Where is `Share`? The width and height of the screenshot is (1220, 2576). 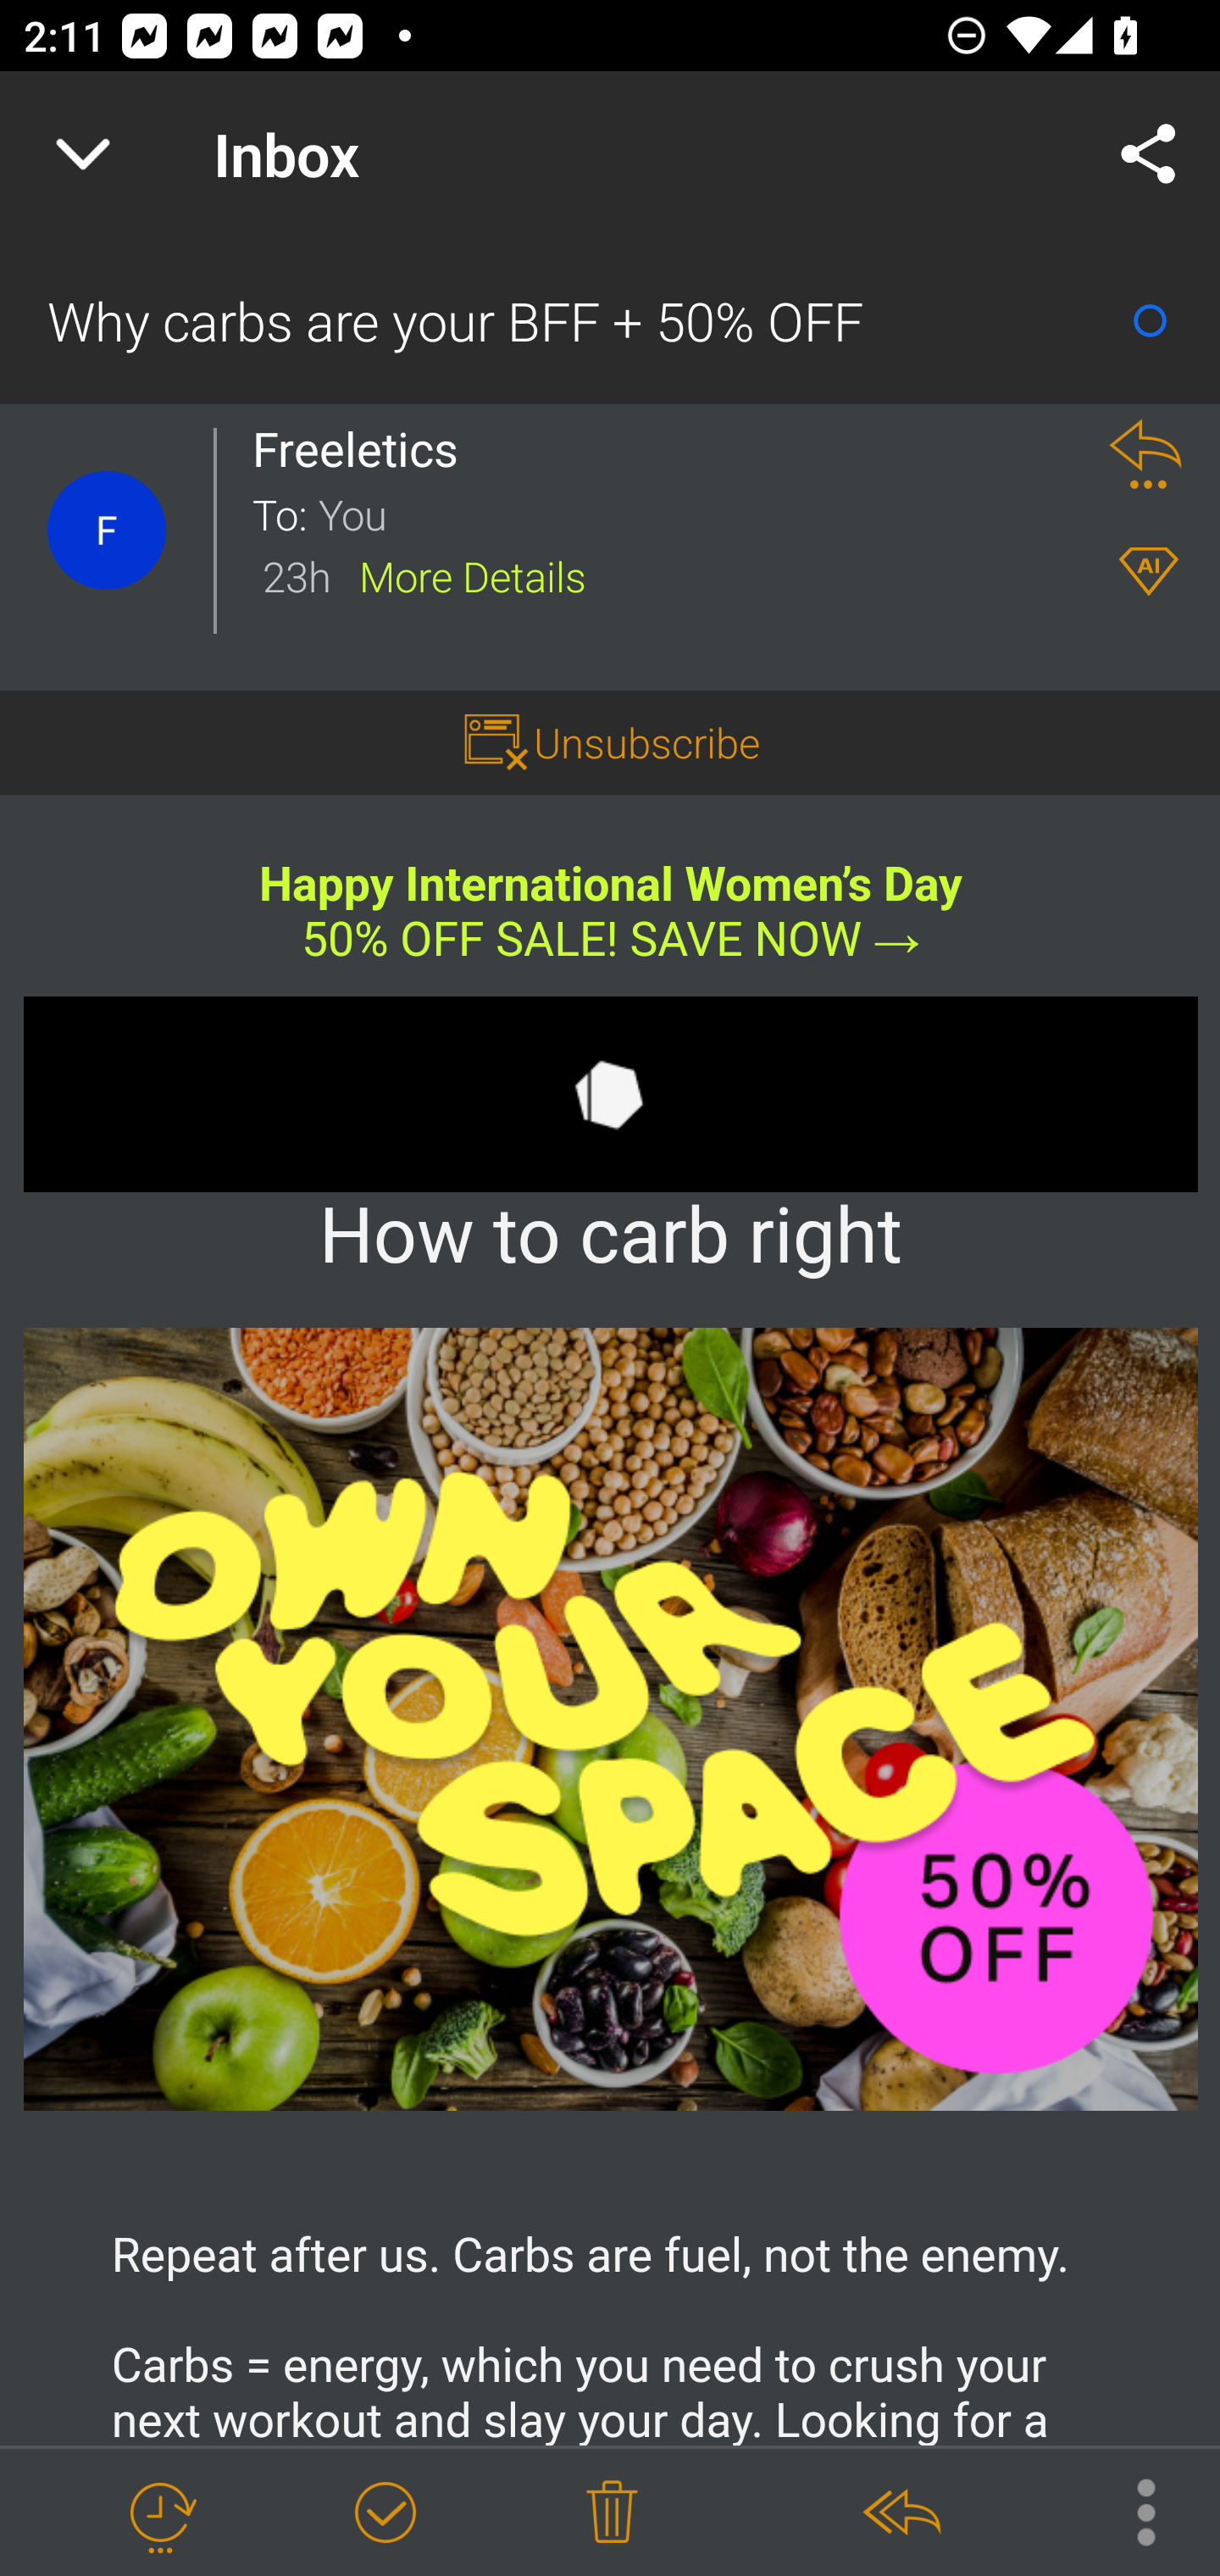 Share is located at coordinates (1149, 154).